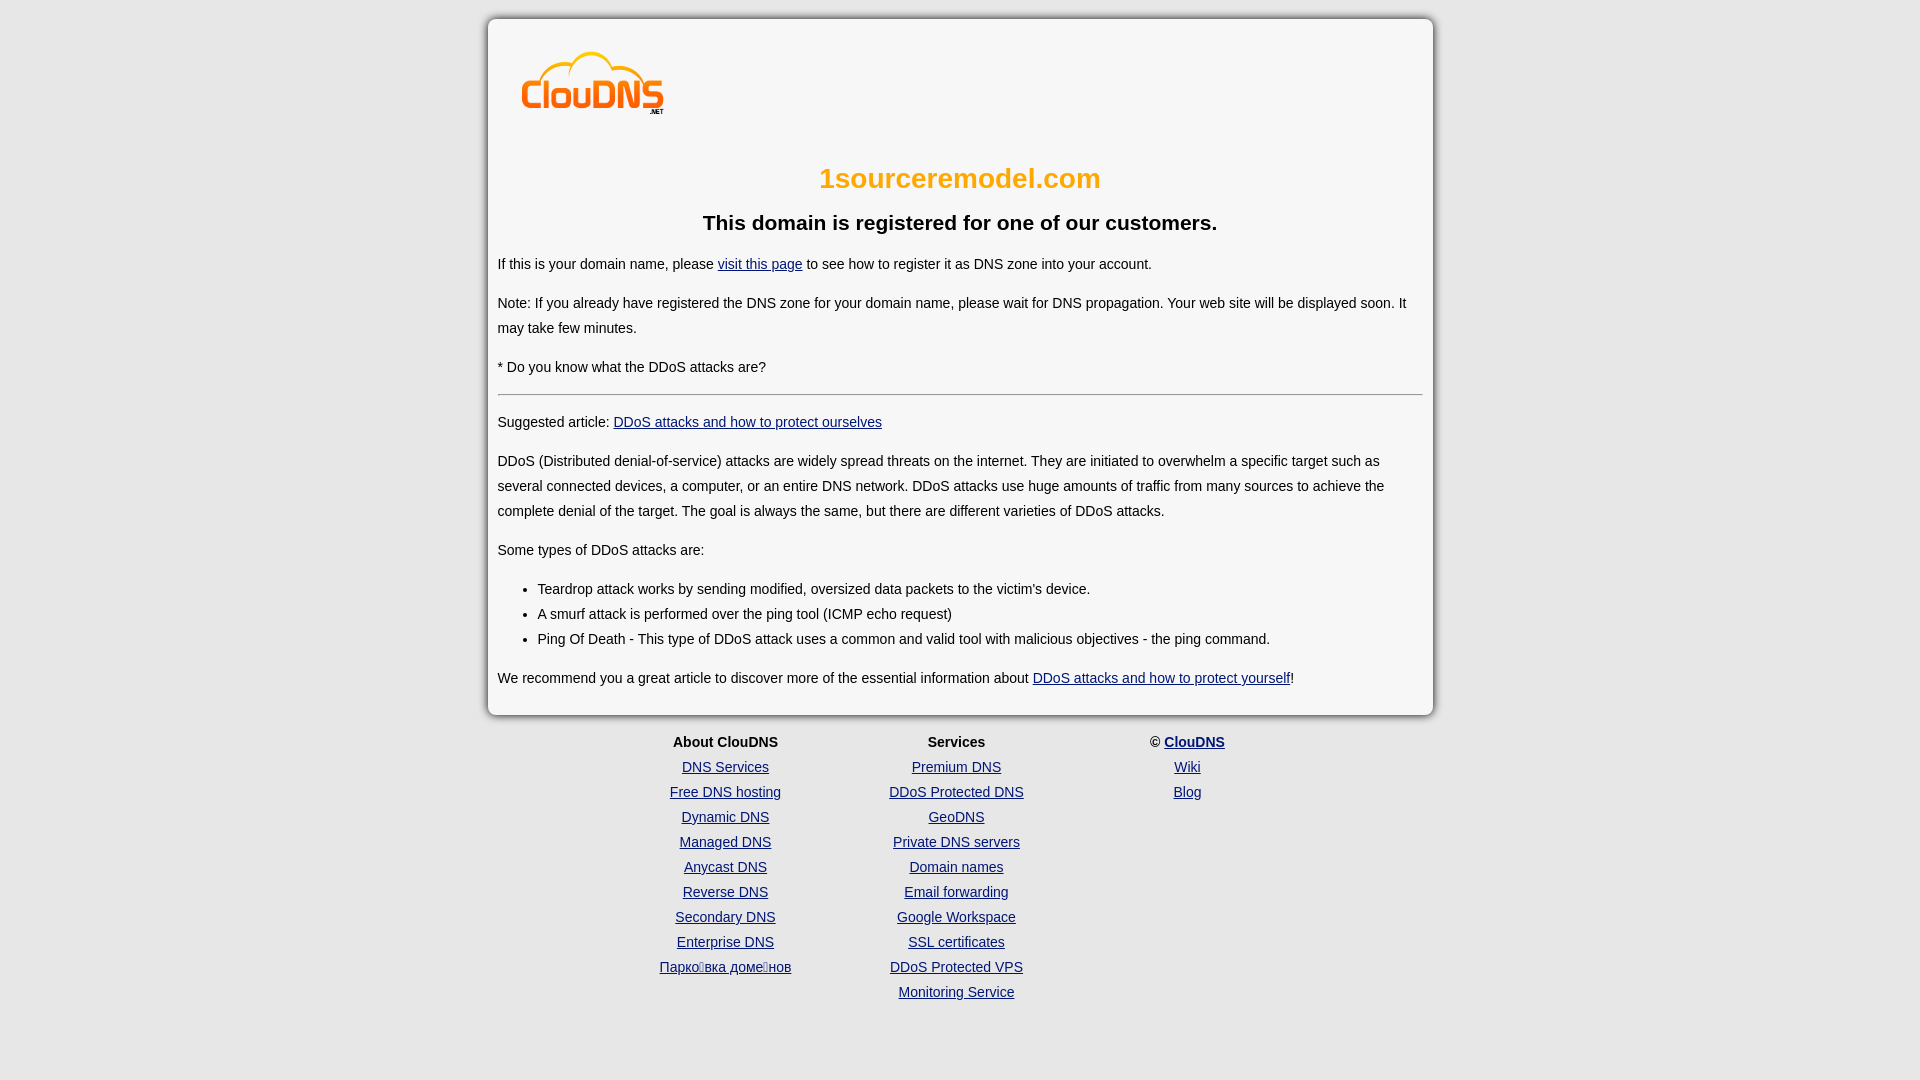  I want to click on Free DNS hosting, so click(726, 792).